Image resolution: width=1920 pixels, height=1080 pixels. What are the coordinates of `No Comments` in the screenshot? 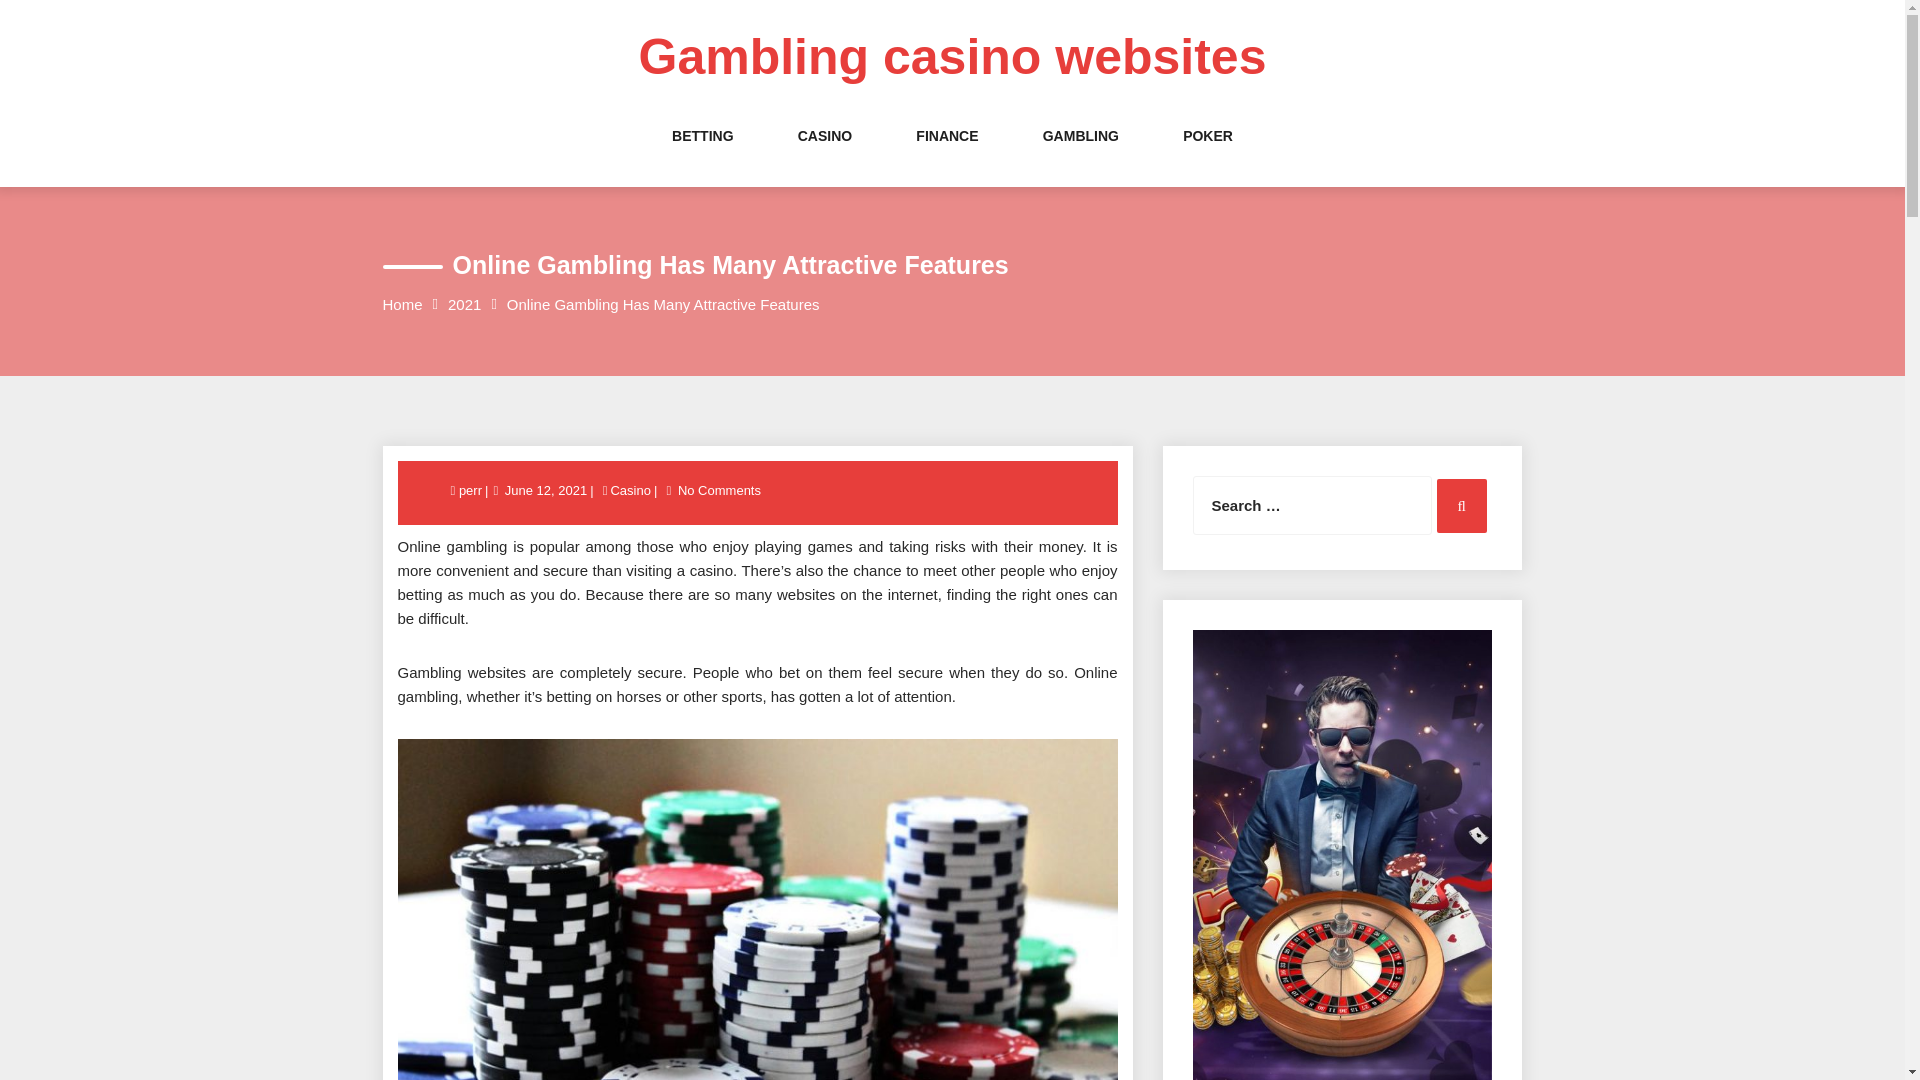 It's located at (720, 490).